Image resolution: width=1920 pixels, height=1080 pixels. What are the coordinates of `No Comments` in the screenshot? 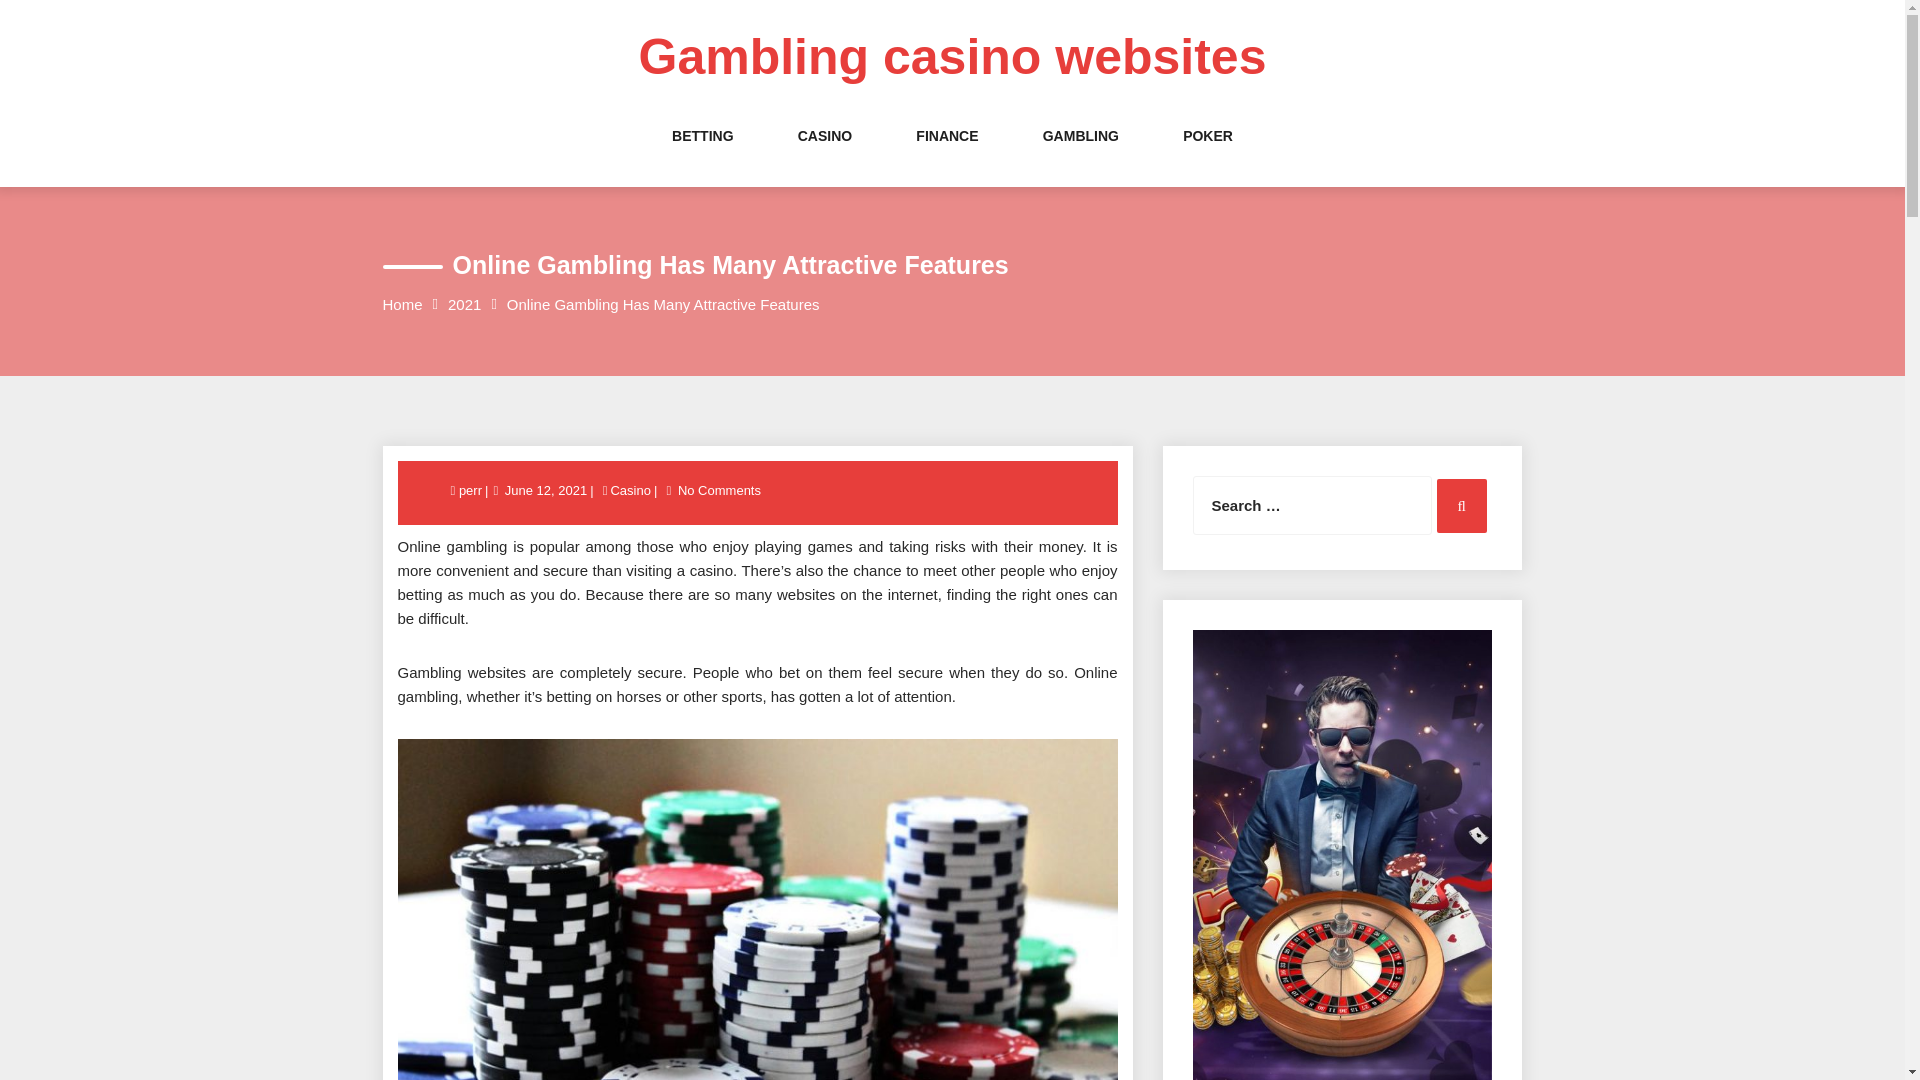 It's located at (720, 490).